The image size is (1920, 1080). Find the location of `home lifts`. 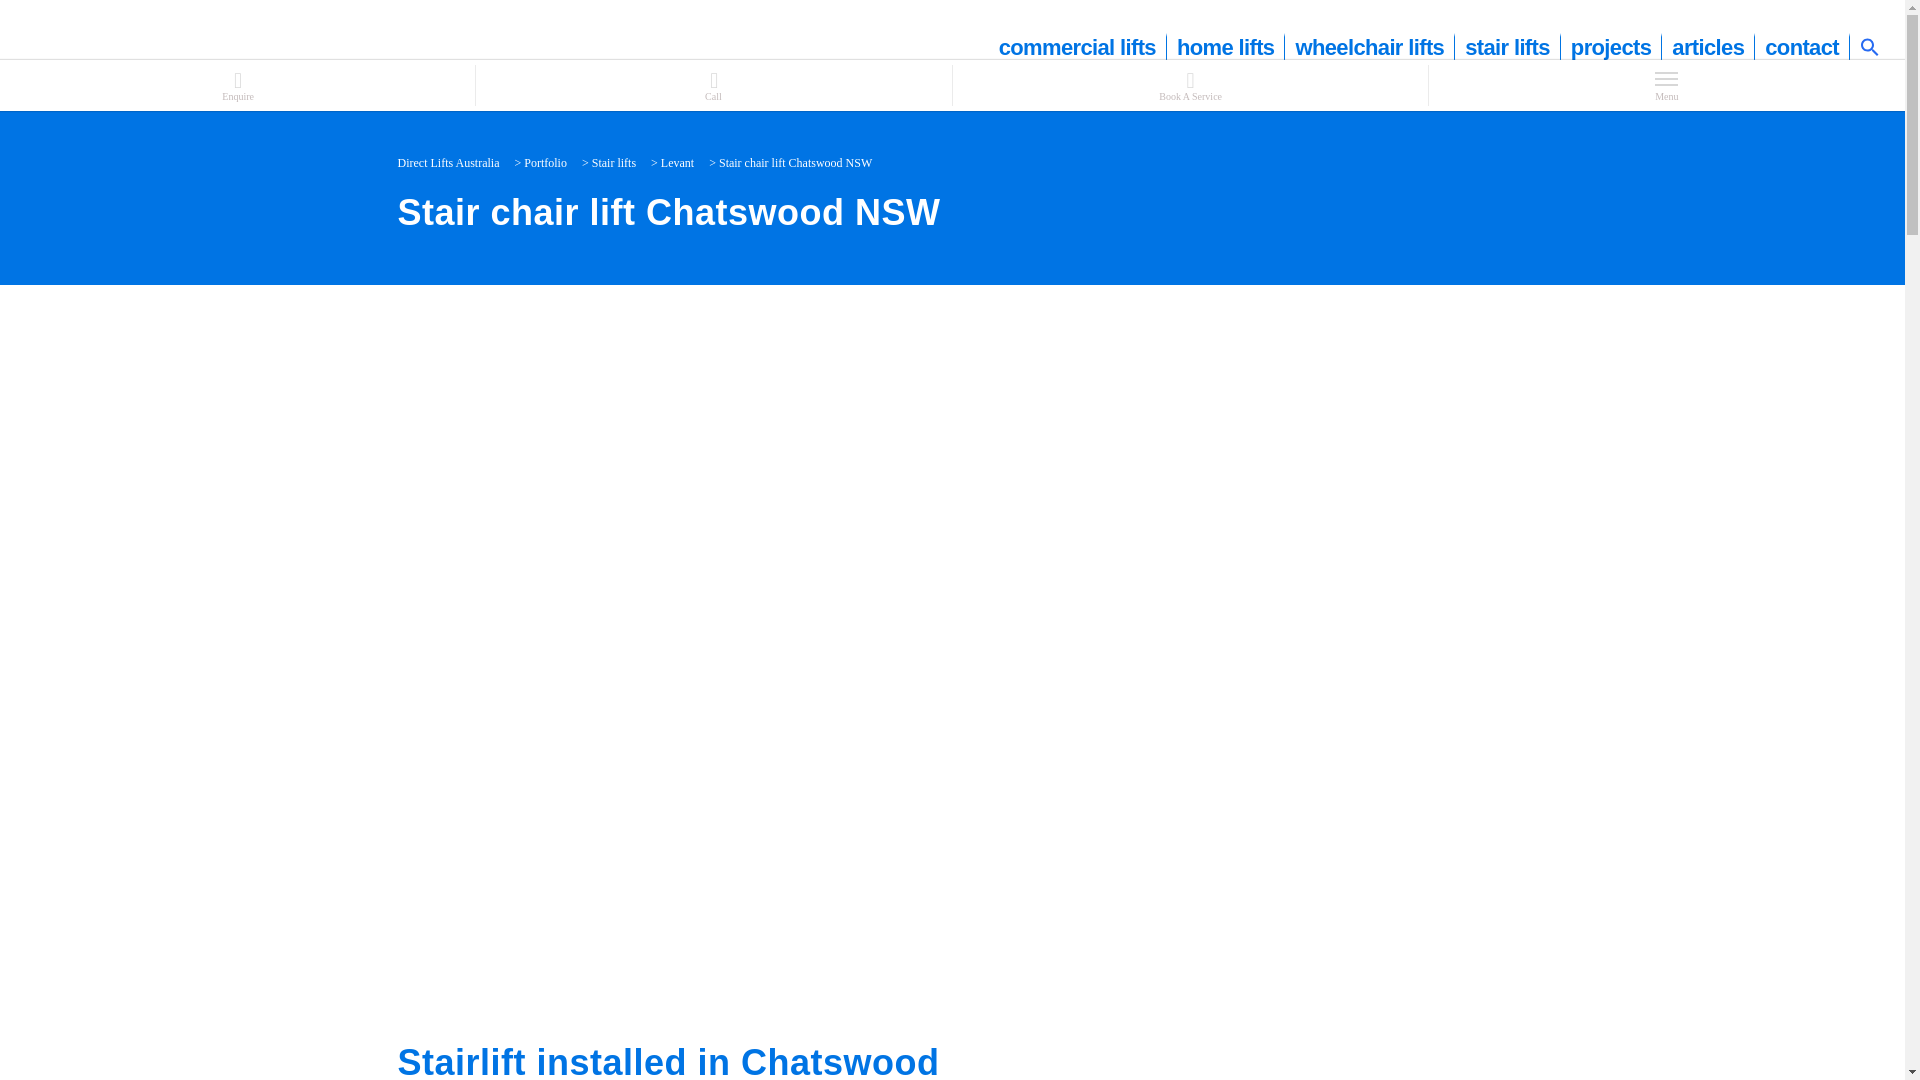

home lifts is located at coordinates (1226, 48).